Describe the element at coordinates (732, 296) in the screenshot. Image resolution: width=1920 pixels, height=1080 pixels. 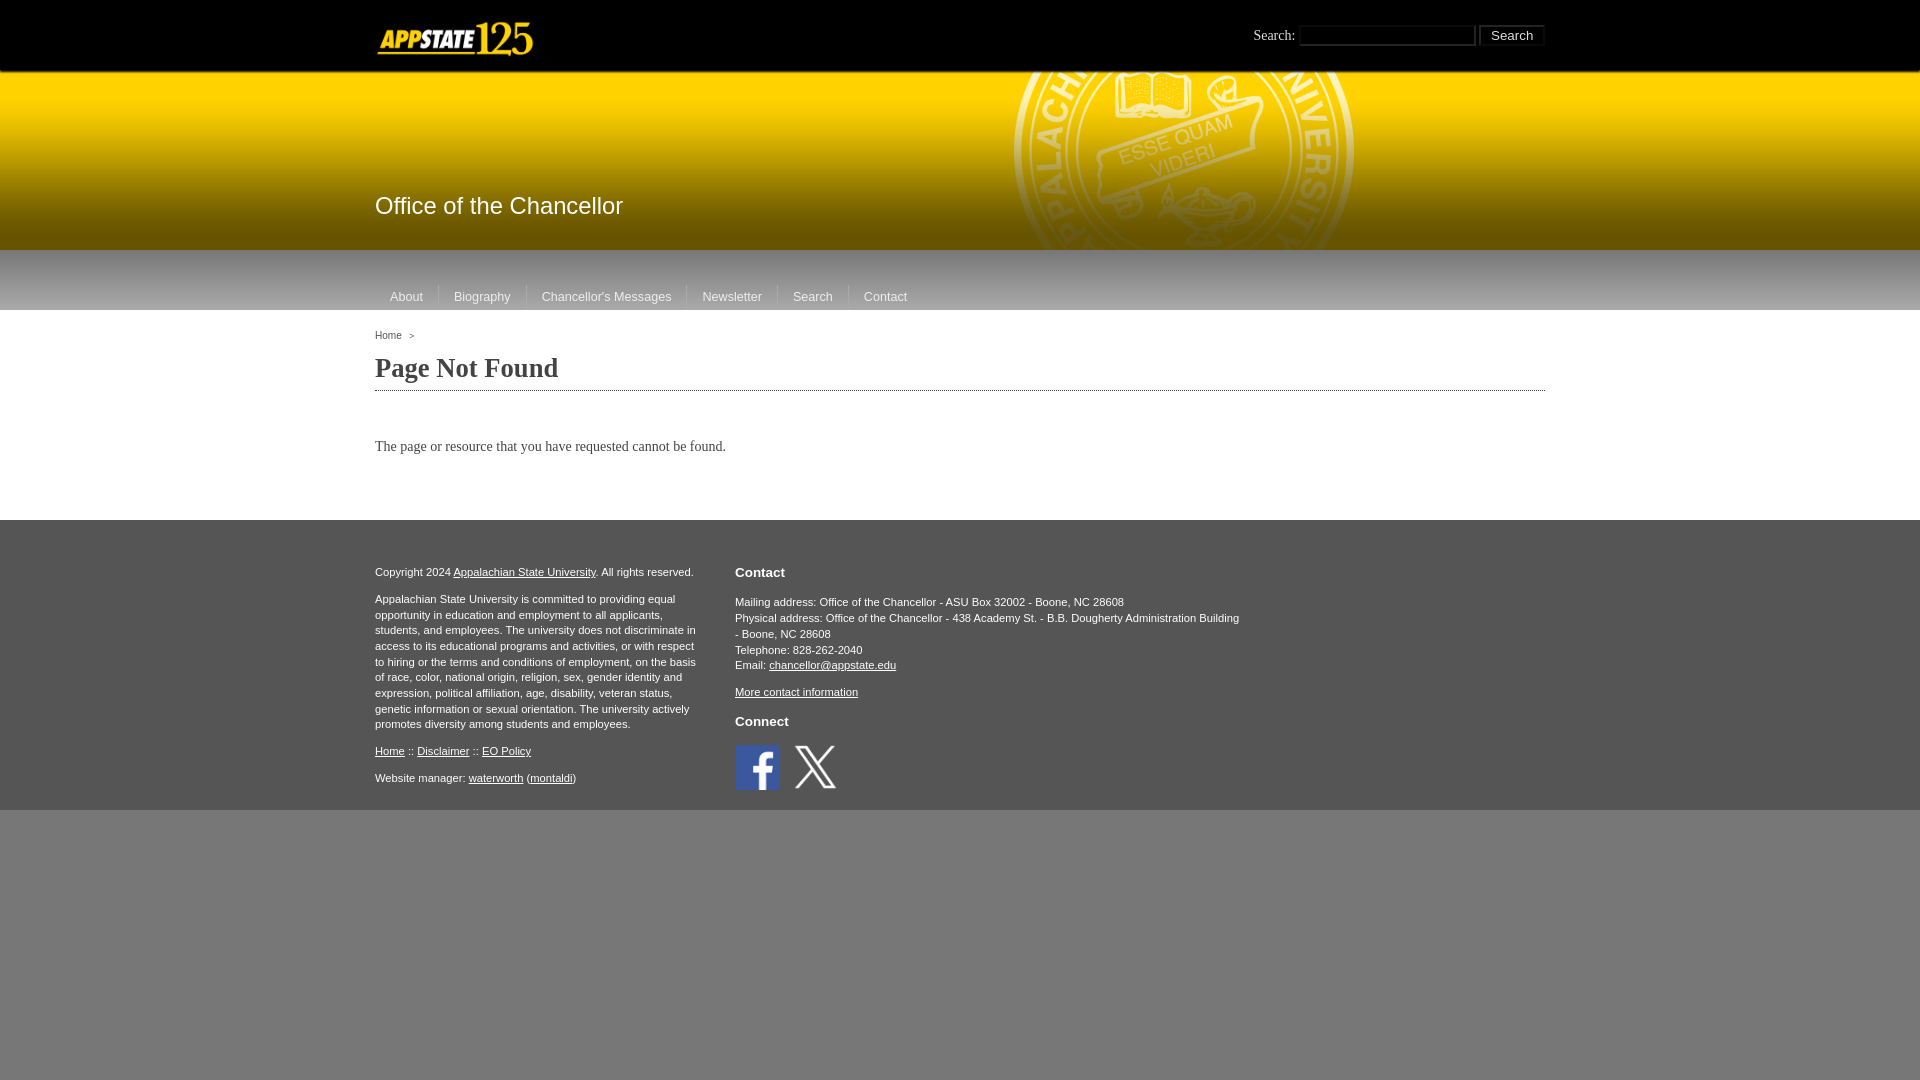
I see `Newsletter` at that location.